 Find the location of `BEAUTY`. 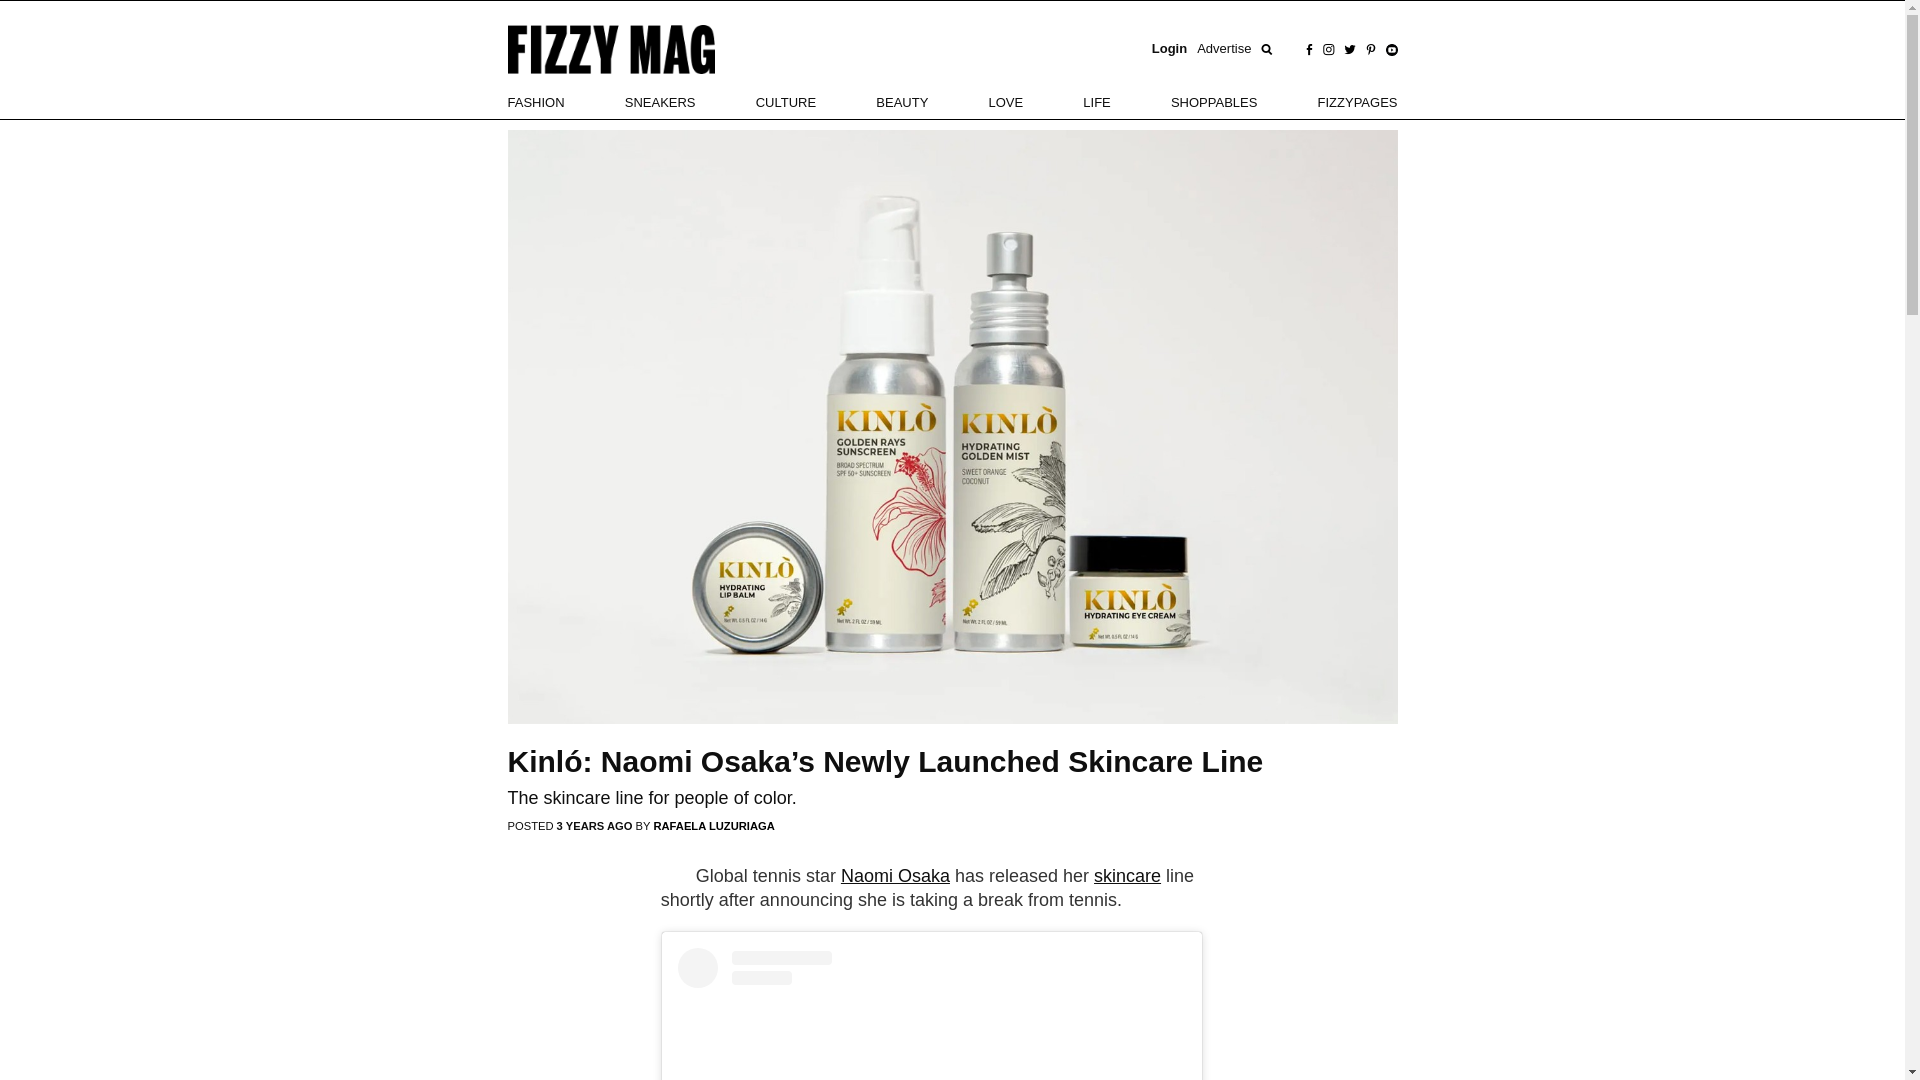

BEAUTY is located at coordinates (901, 102).